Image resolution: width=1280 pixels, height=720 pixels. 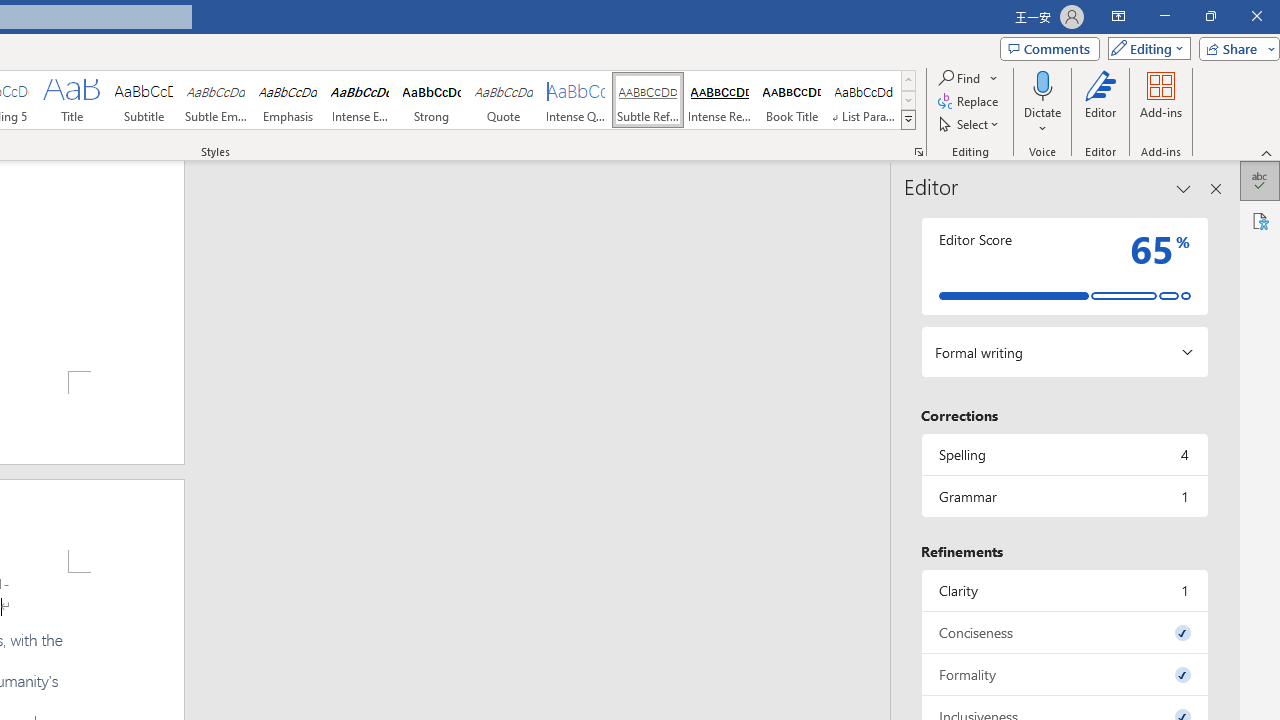 What do you see at coordinates (908, 80) in the screenshot?
I see `Row up` at bounding box center [908, 80].